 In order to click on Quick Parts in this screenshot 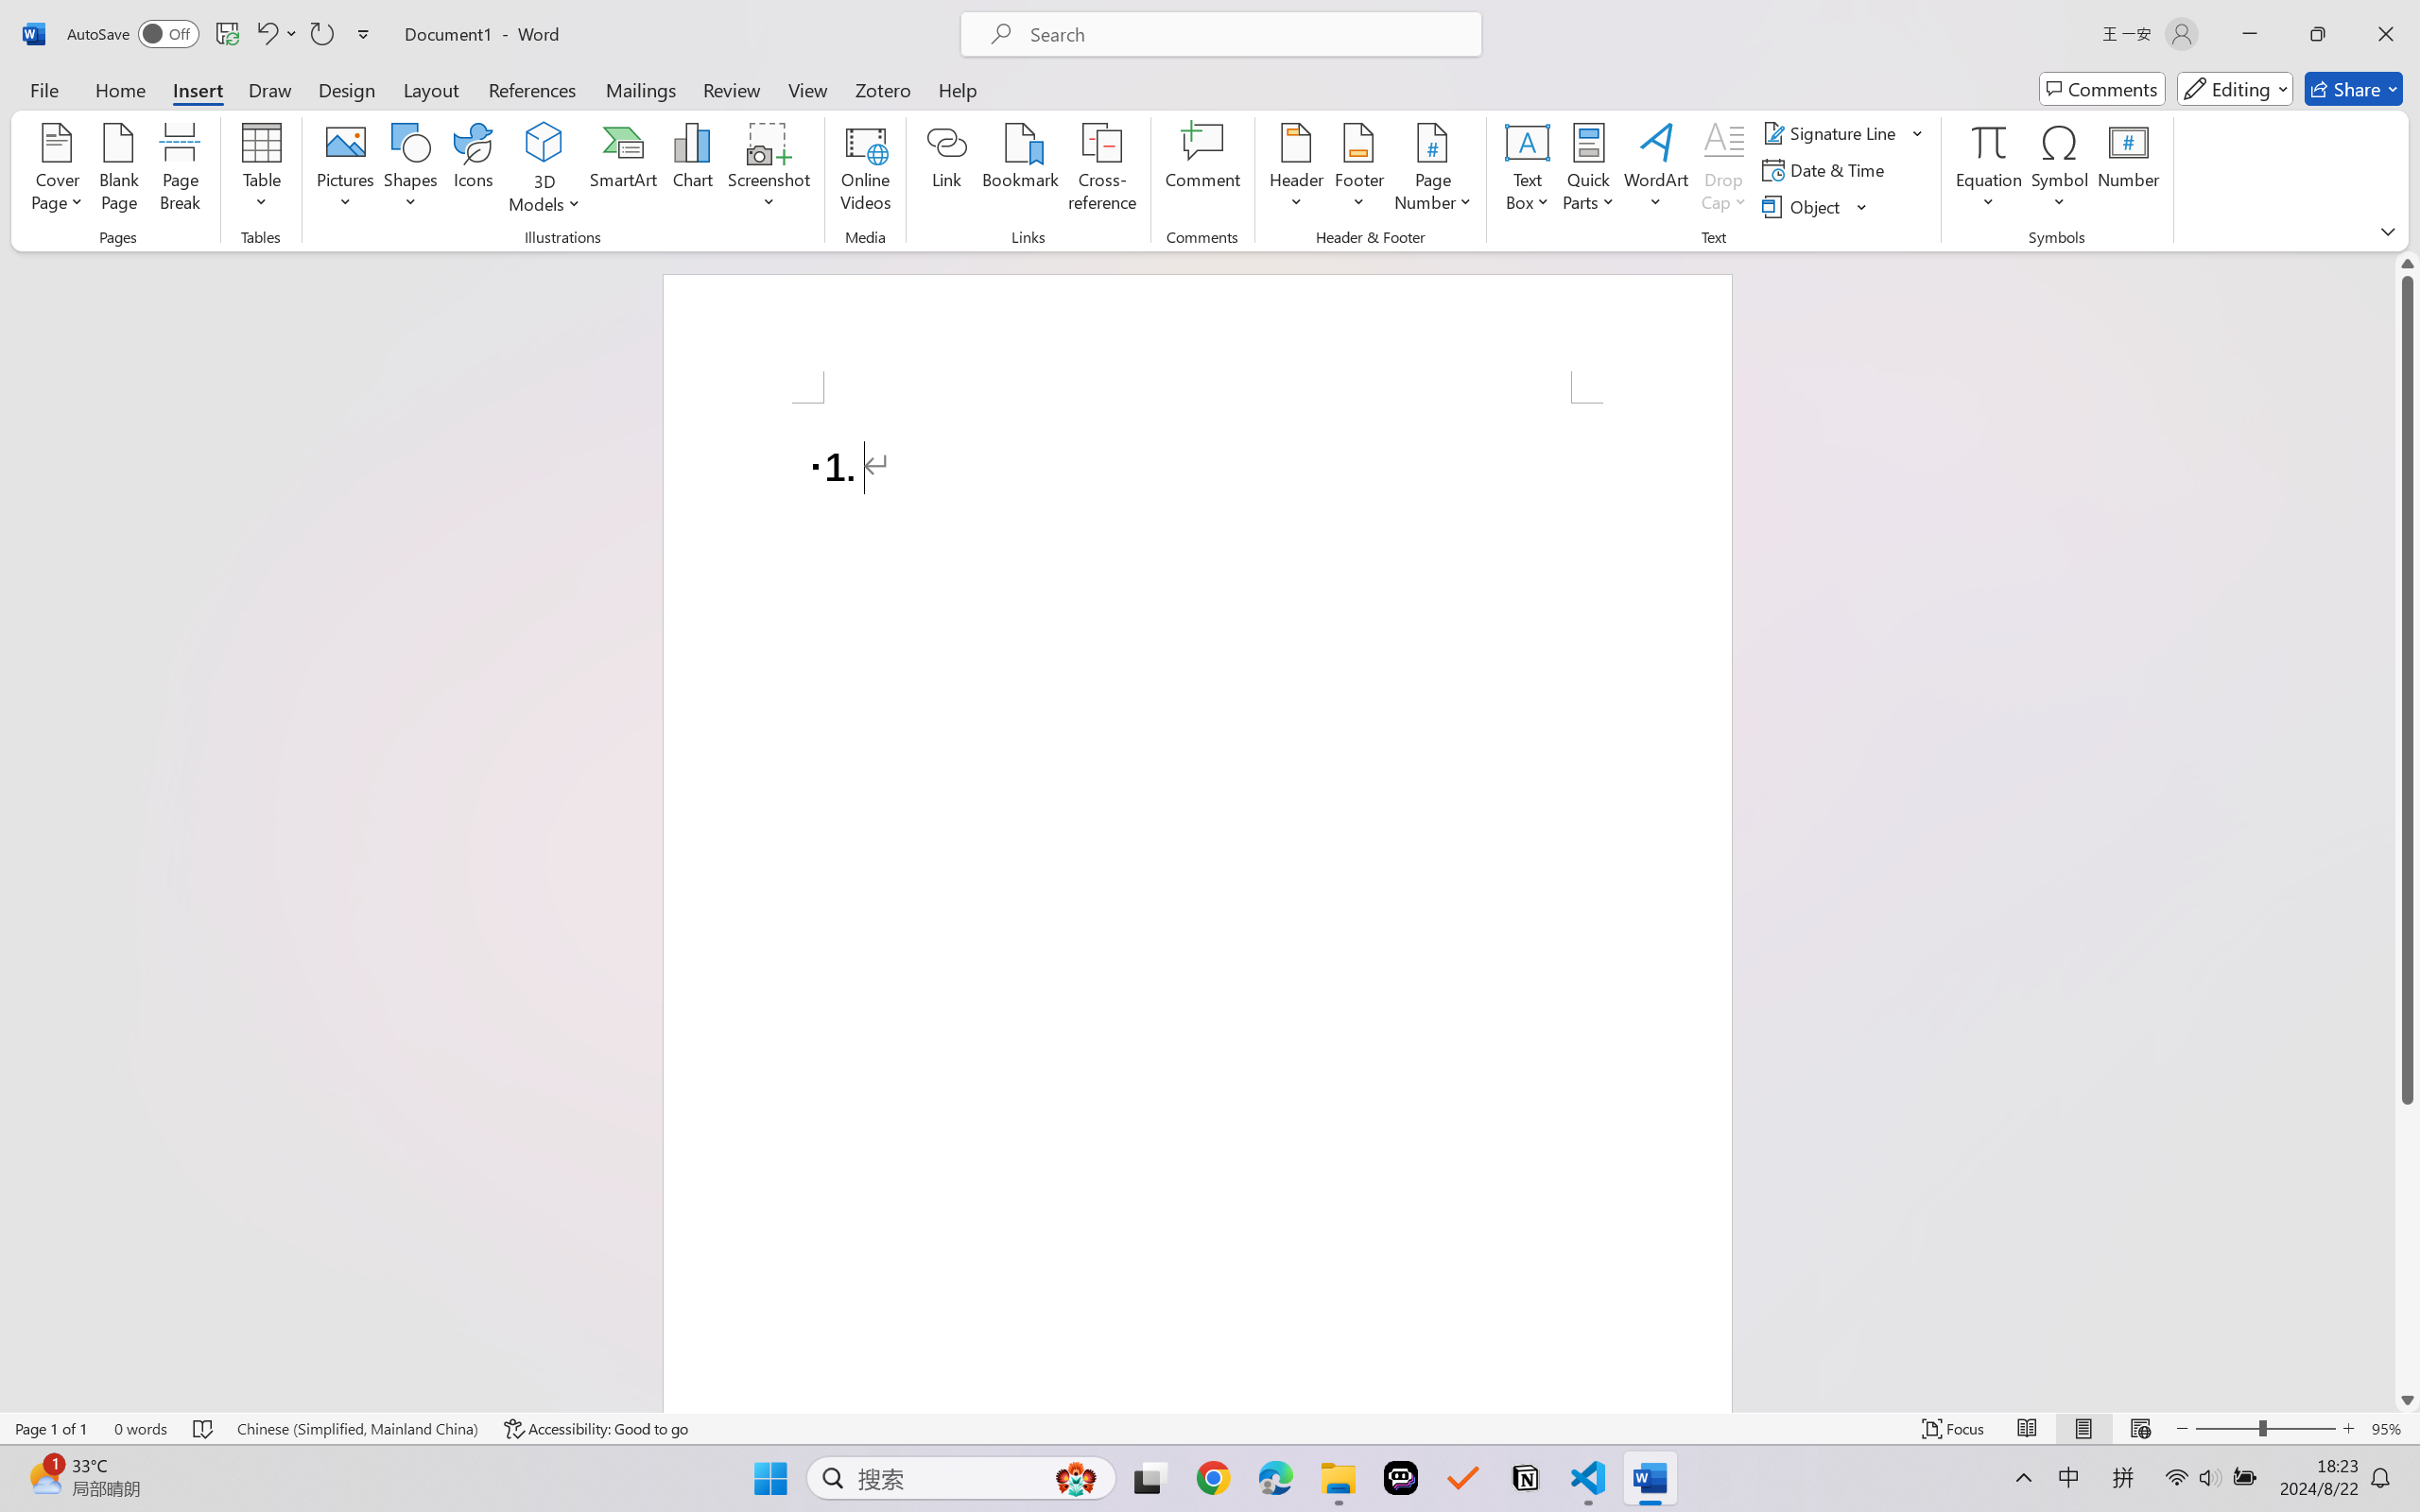, I will do `click(1590, 170)`.